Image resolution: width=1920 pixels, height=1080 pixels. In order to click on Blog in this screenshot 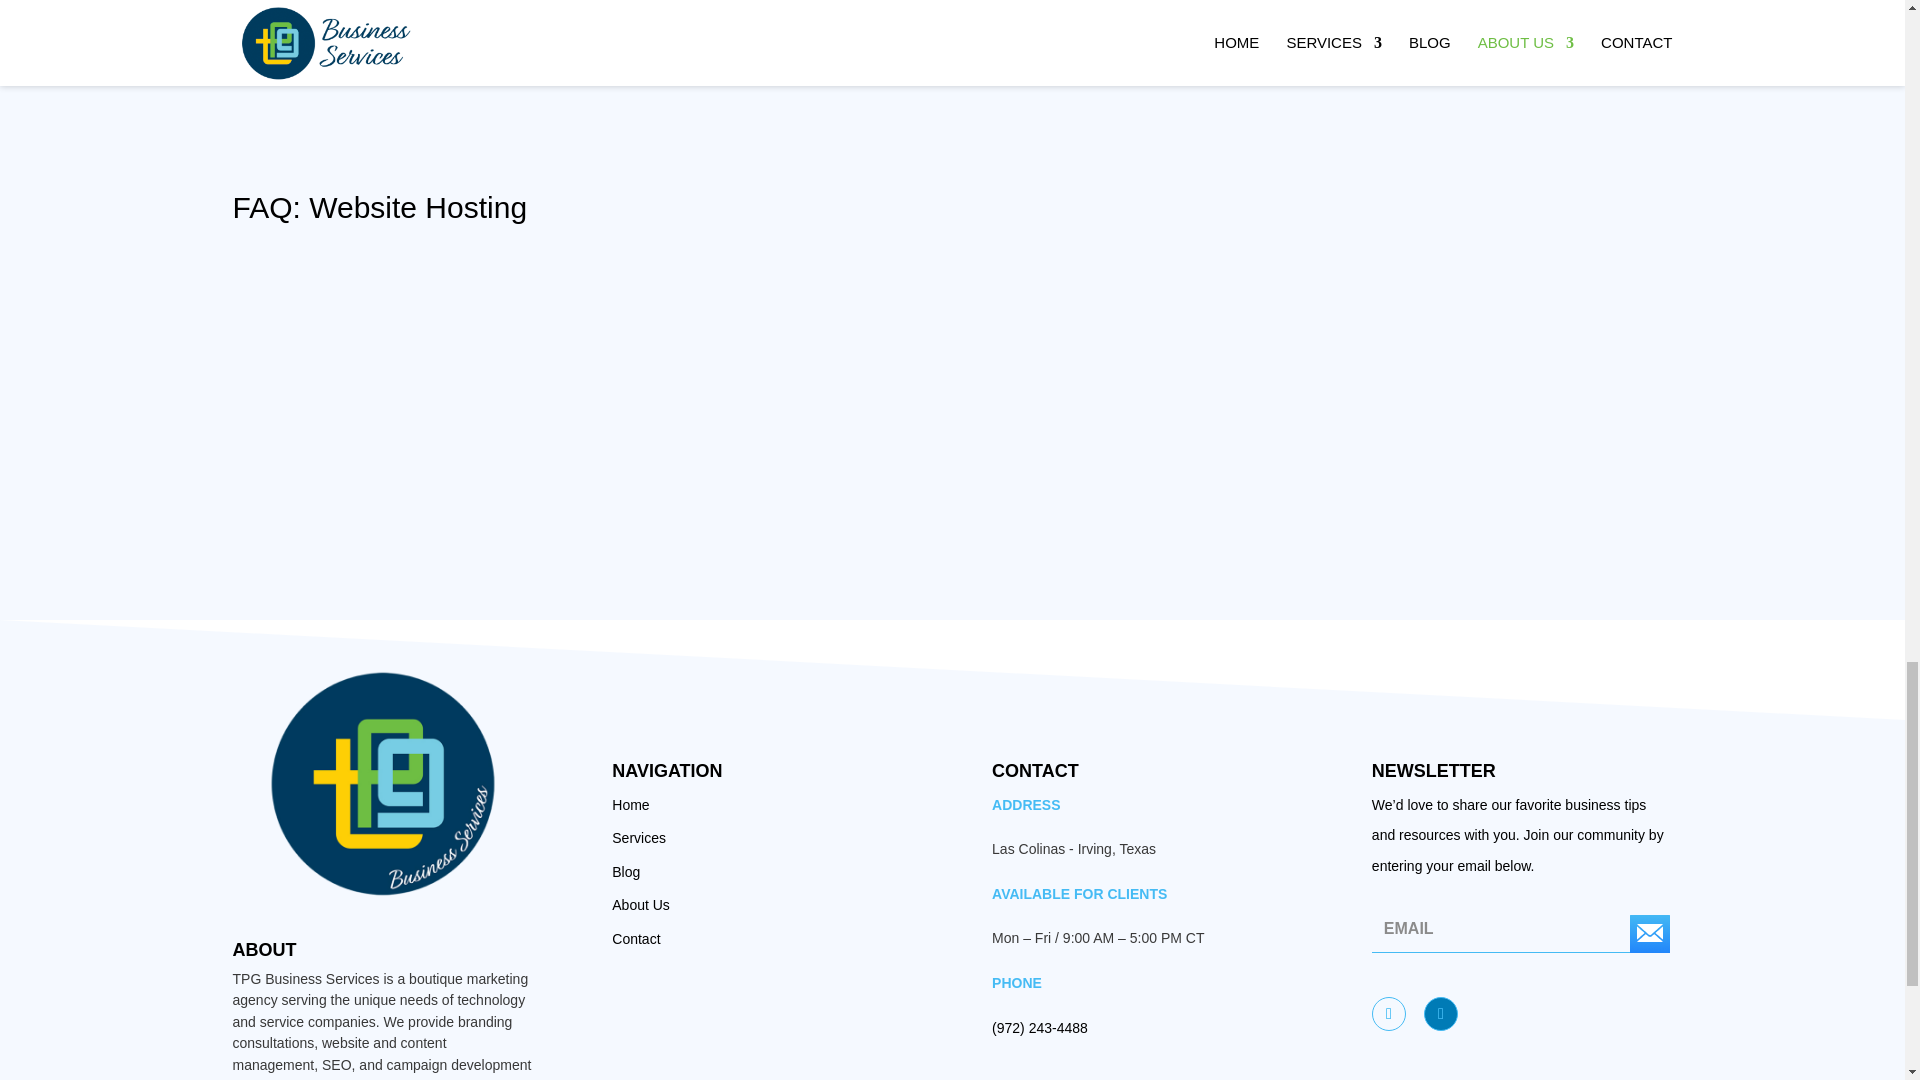, I will do `click(626, 872)`.